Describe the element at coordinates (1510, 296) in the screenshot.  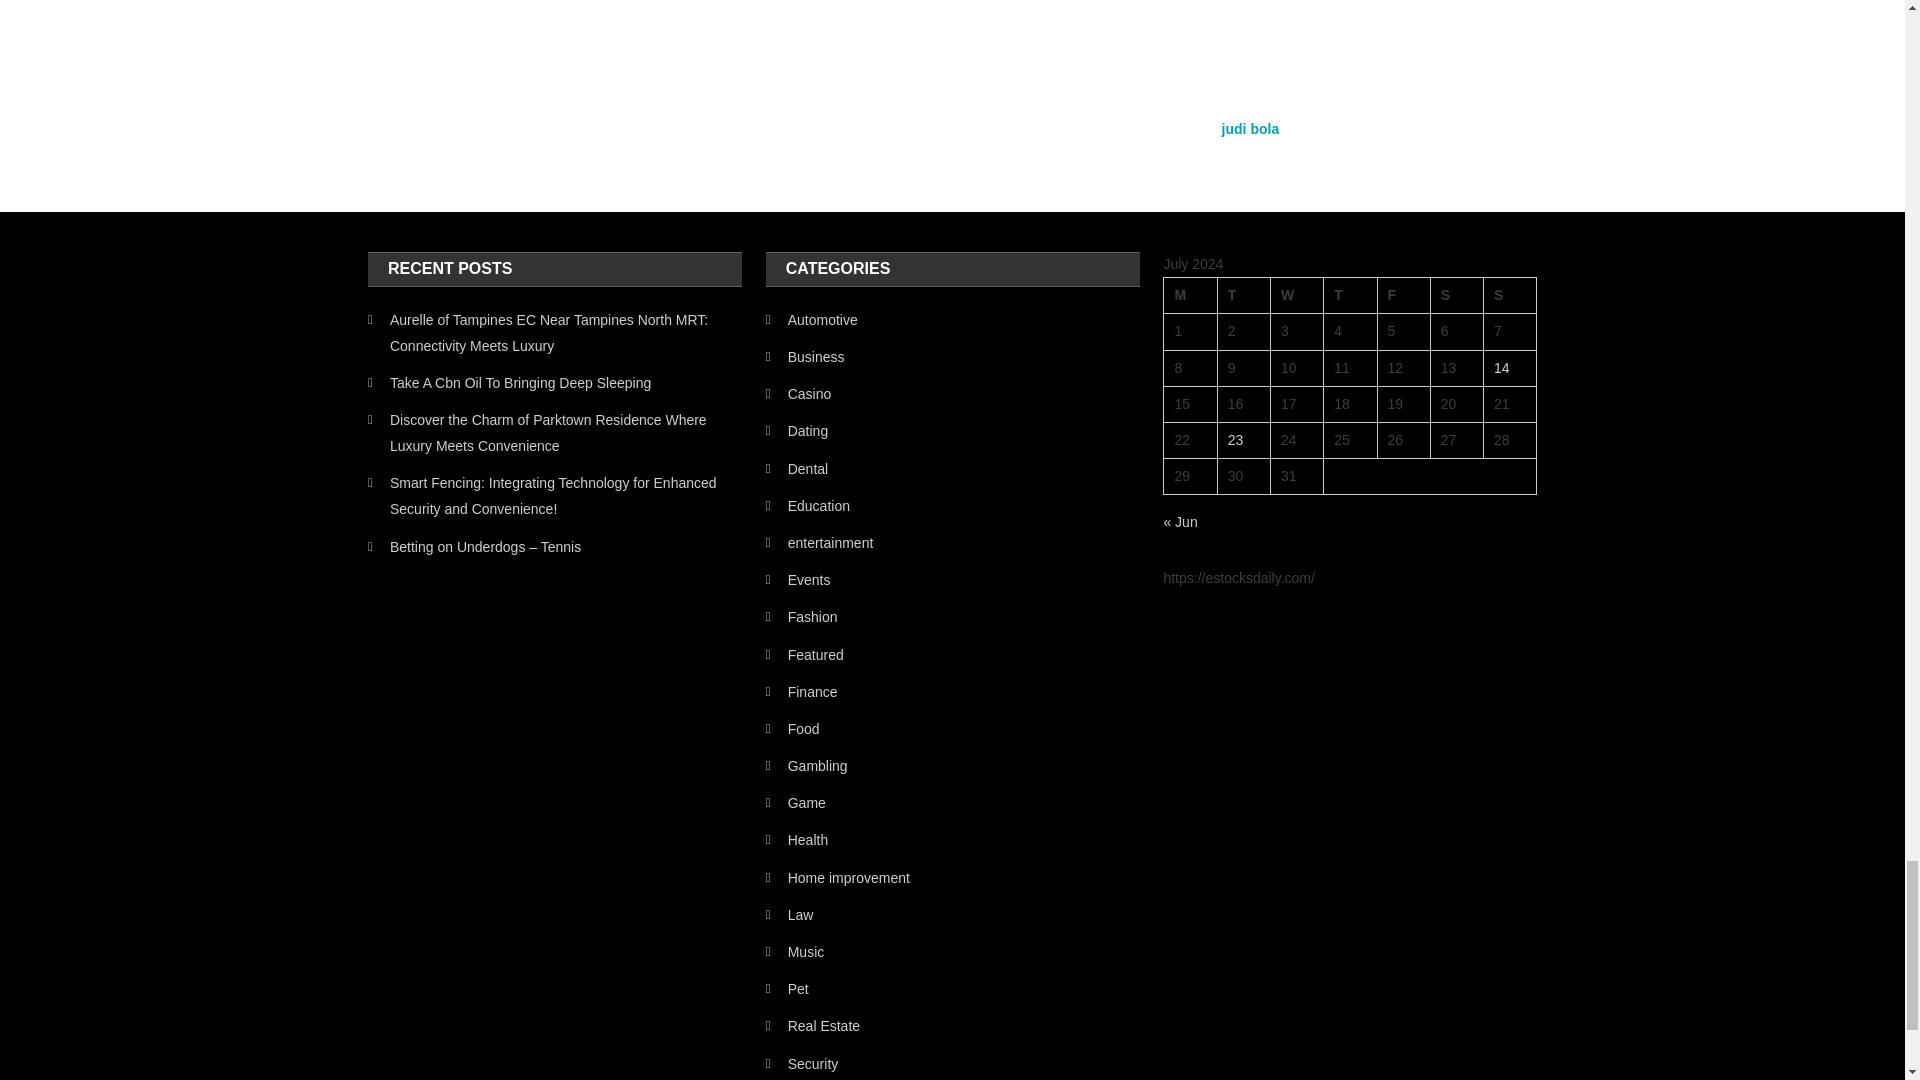
I see `Sunday` at that location.